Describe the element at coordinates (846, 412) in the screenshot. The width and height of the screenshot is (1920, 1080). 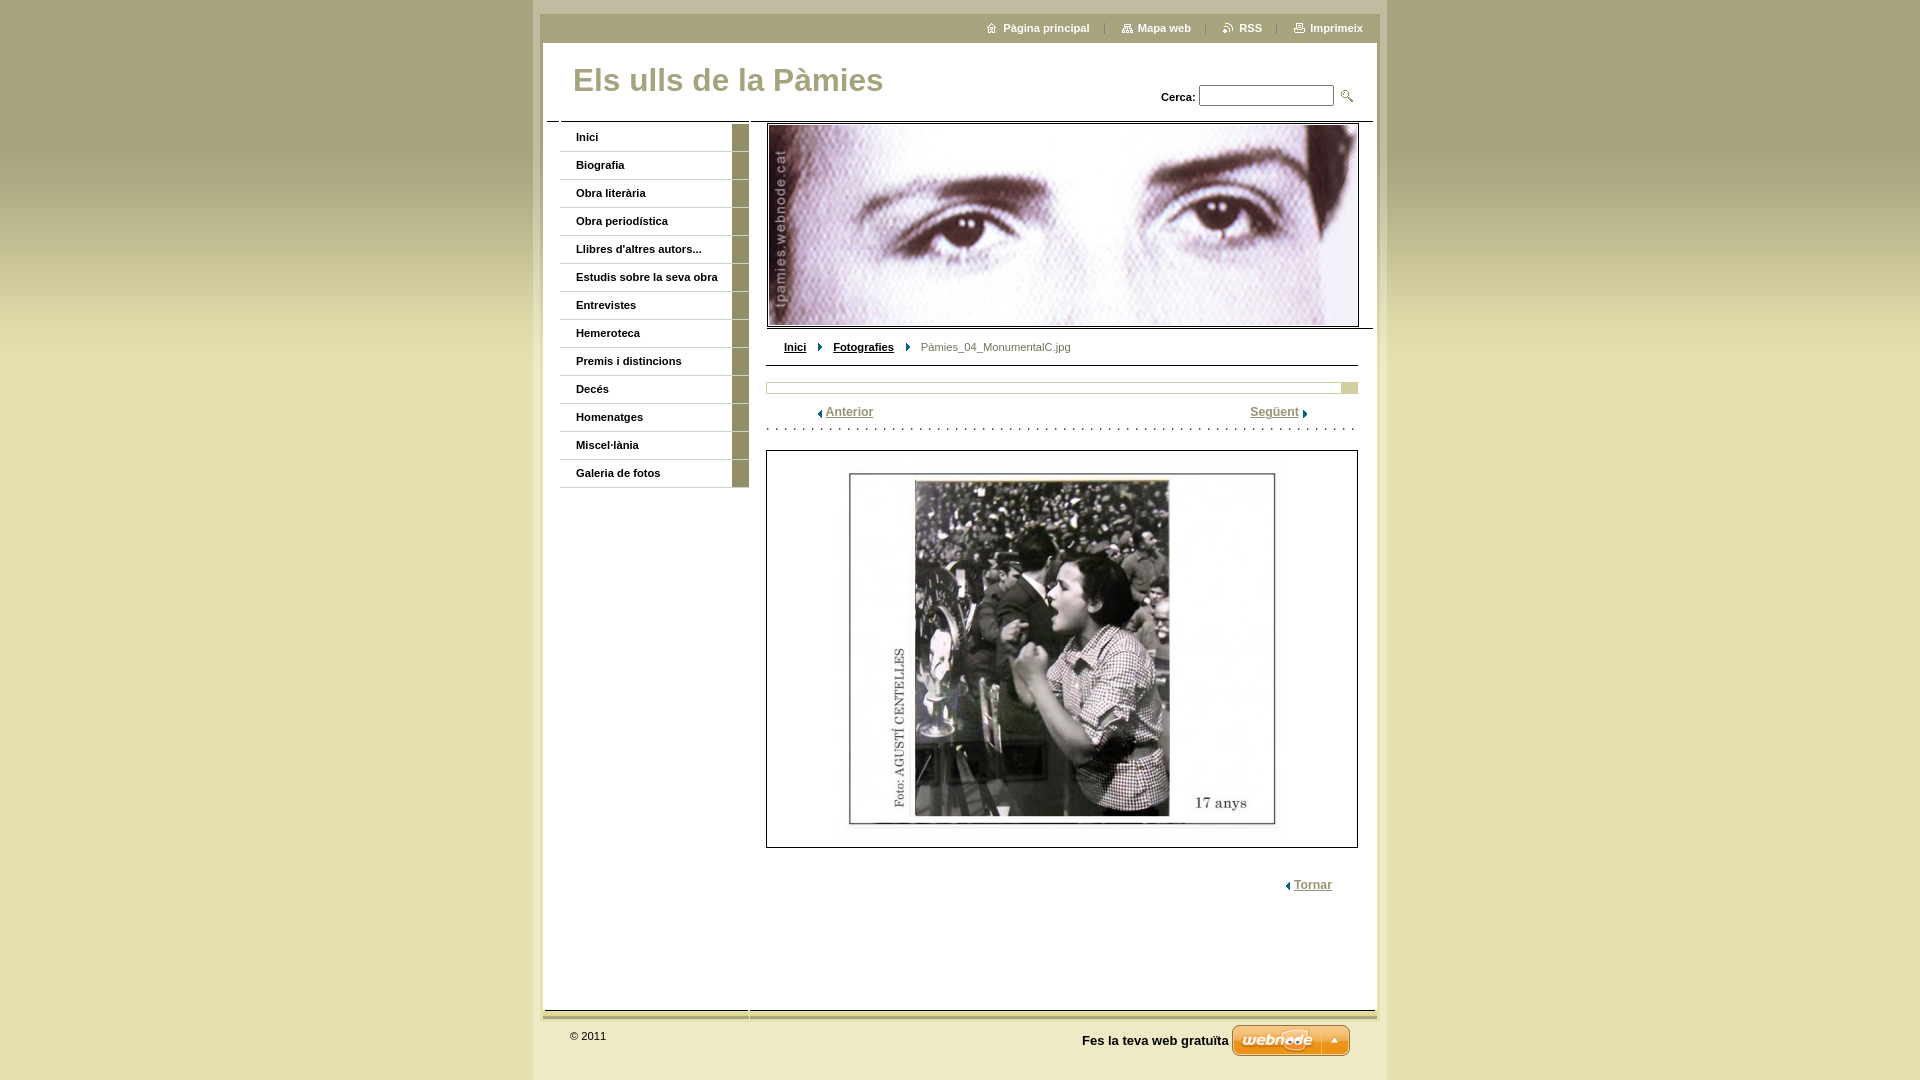
I see `Anterior` at that location.